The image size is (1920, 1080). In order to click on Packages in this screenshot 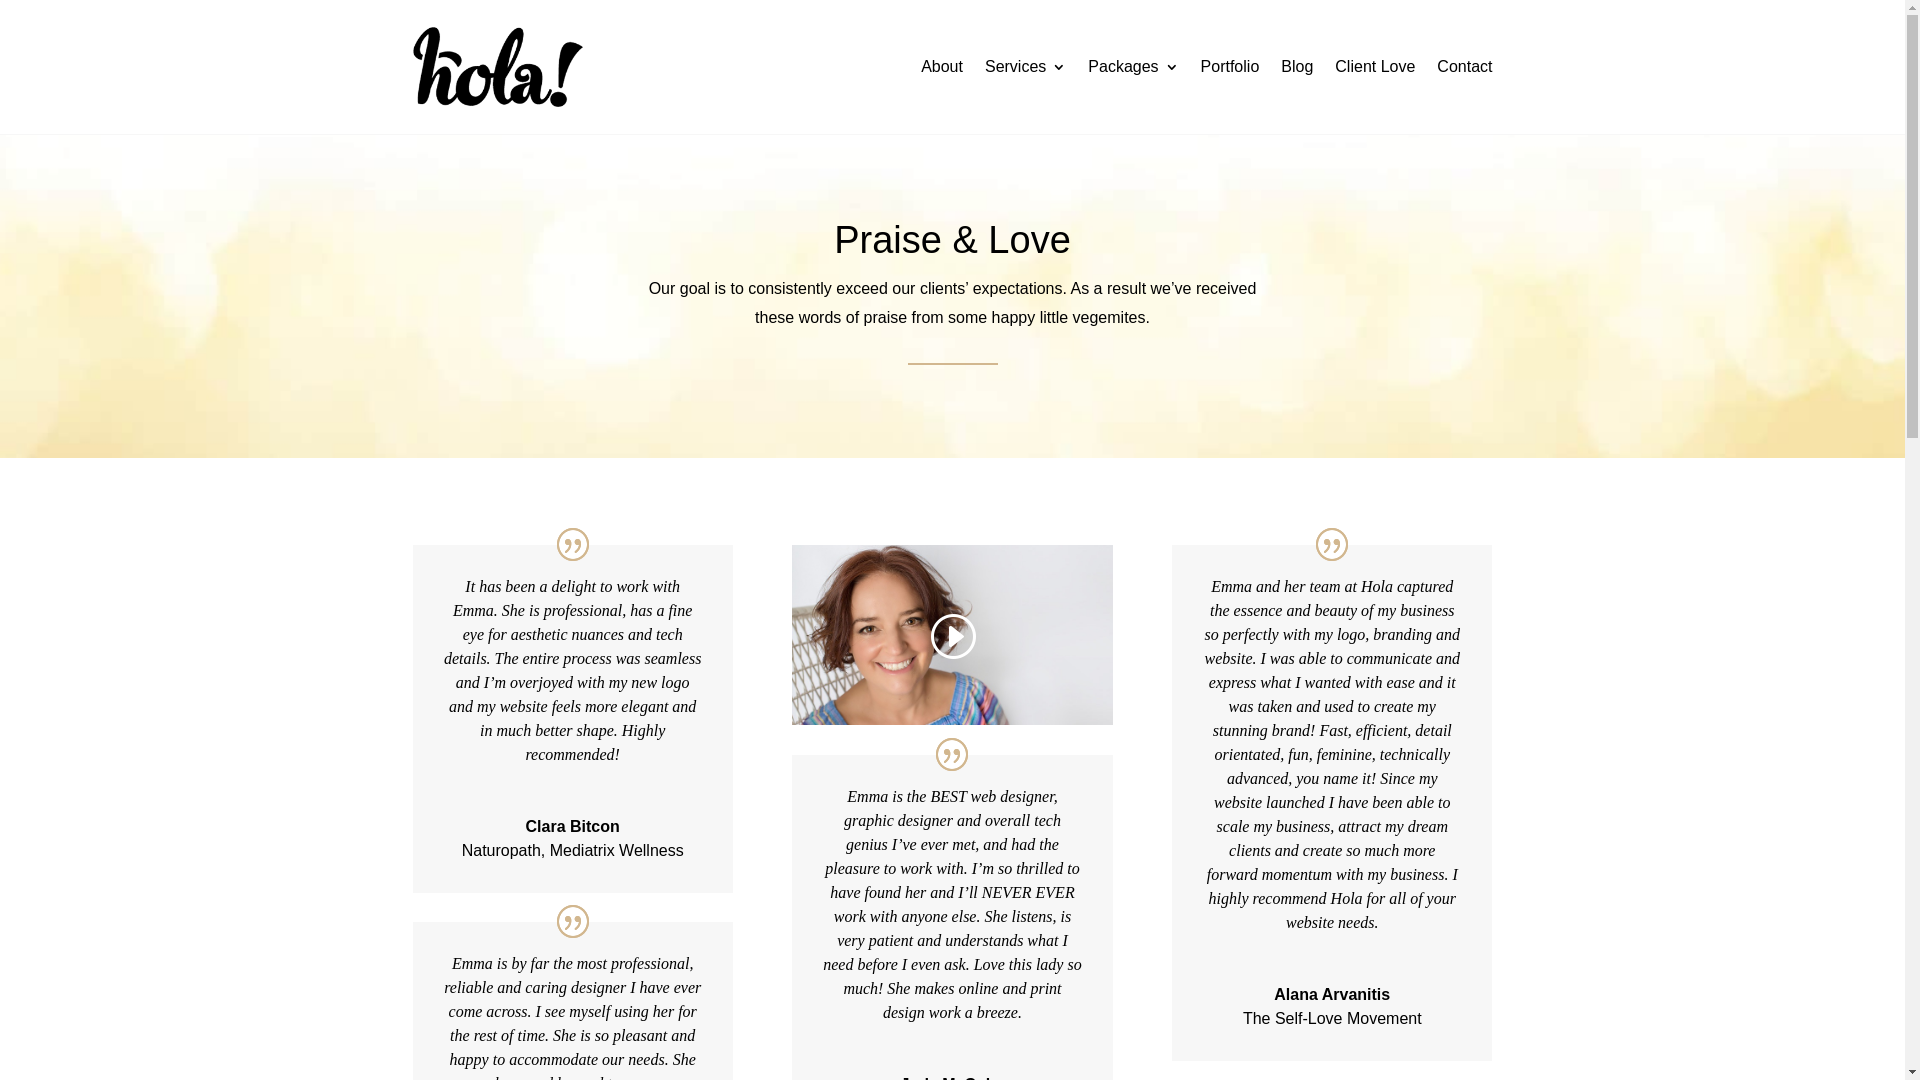, I will do `click(1133, 67)`.